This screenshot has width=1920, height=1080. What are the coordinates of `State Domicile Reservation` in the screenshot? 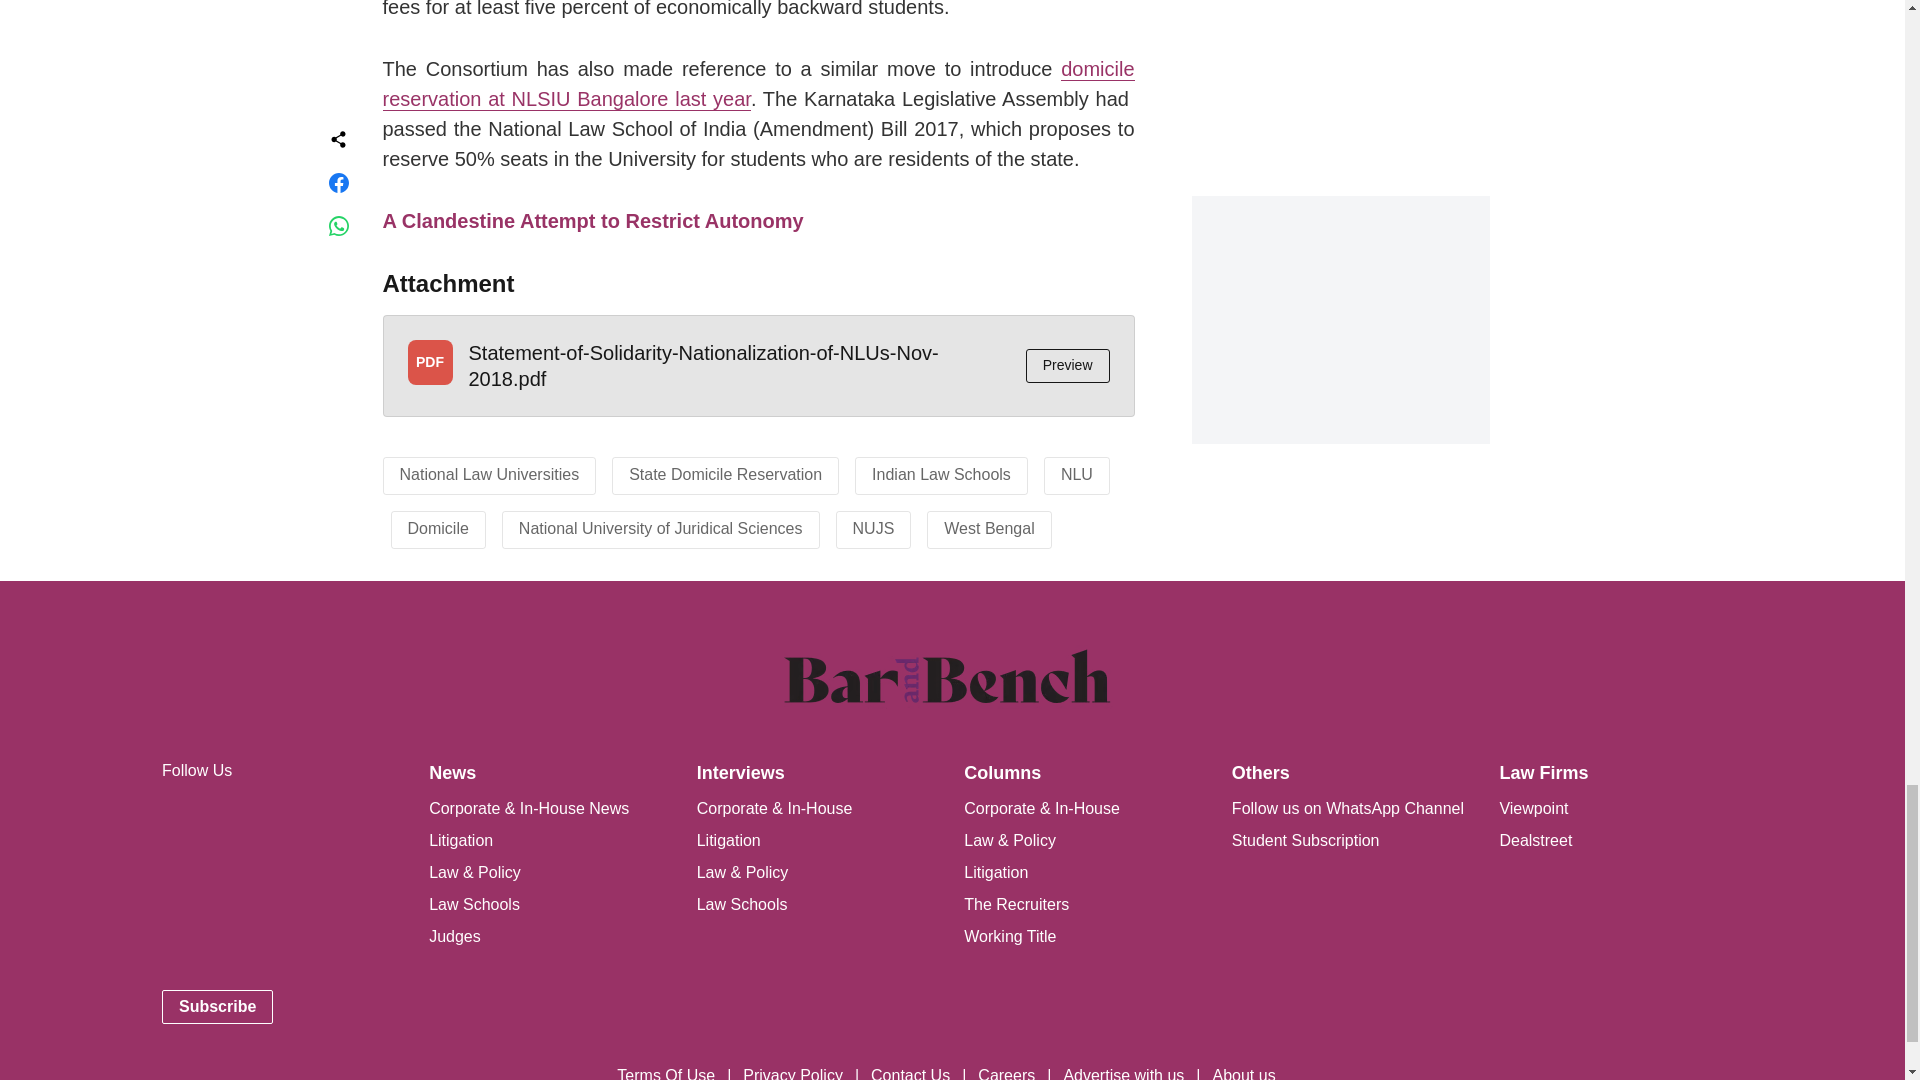 It's located at (725, 474).